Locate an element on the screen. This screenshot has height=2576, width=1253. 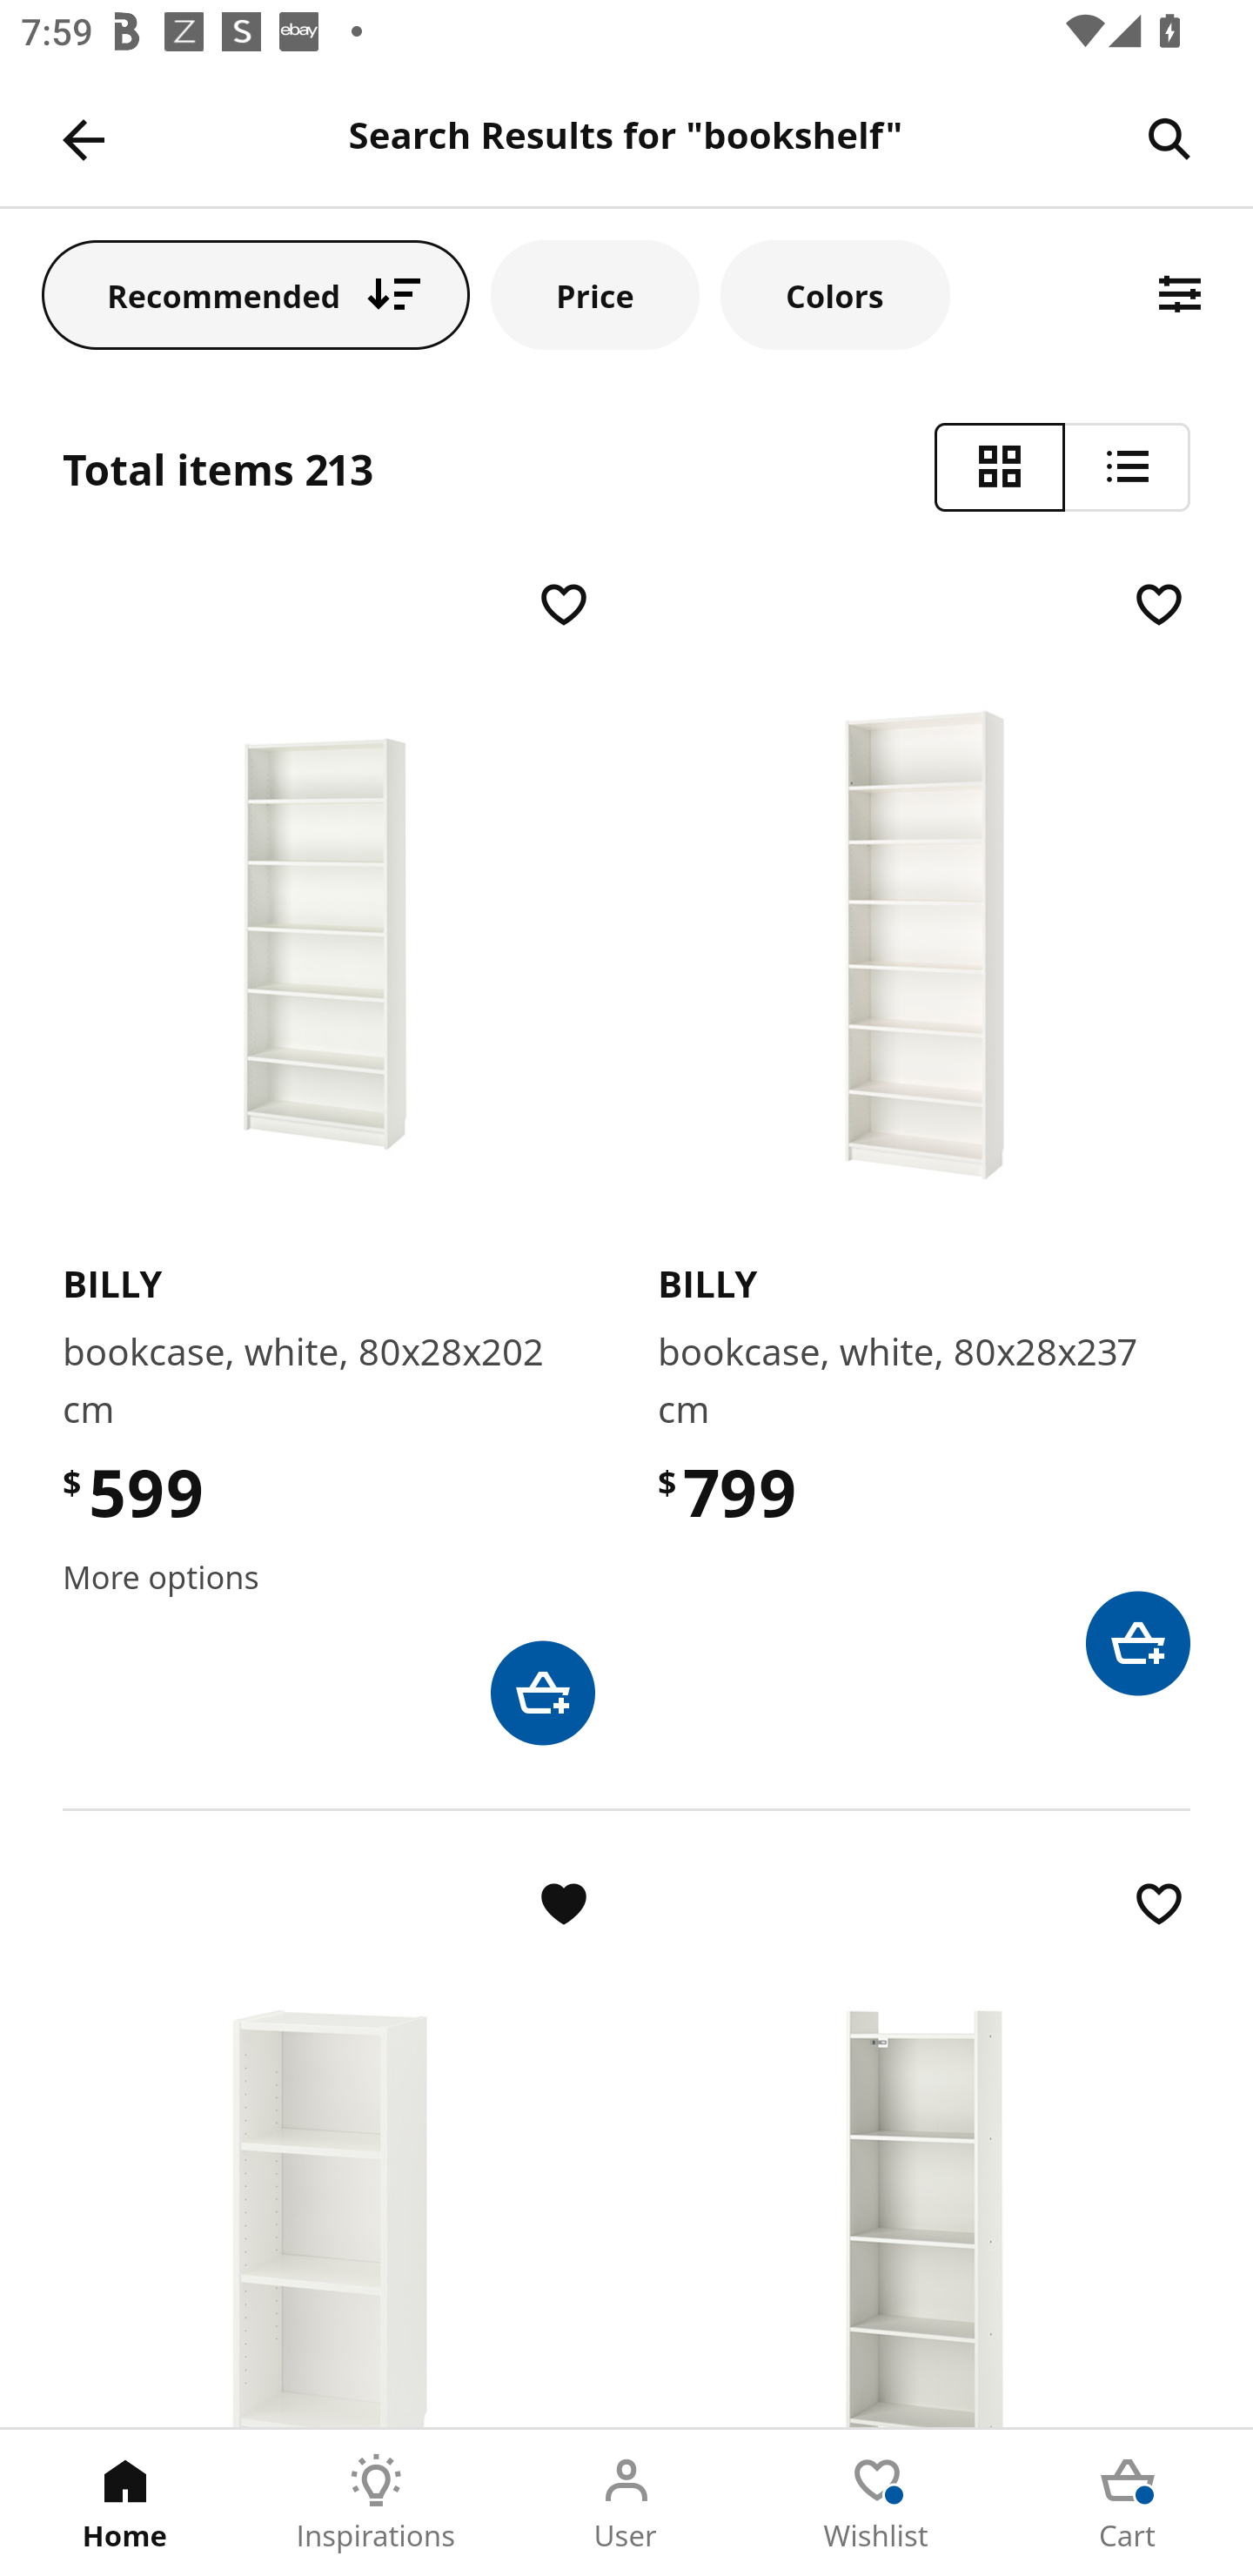
Price is located at coordinates (595, 294).